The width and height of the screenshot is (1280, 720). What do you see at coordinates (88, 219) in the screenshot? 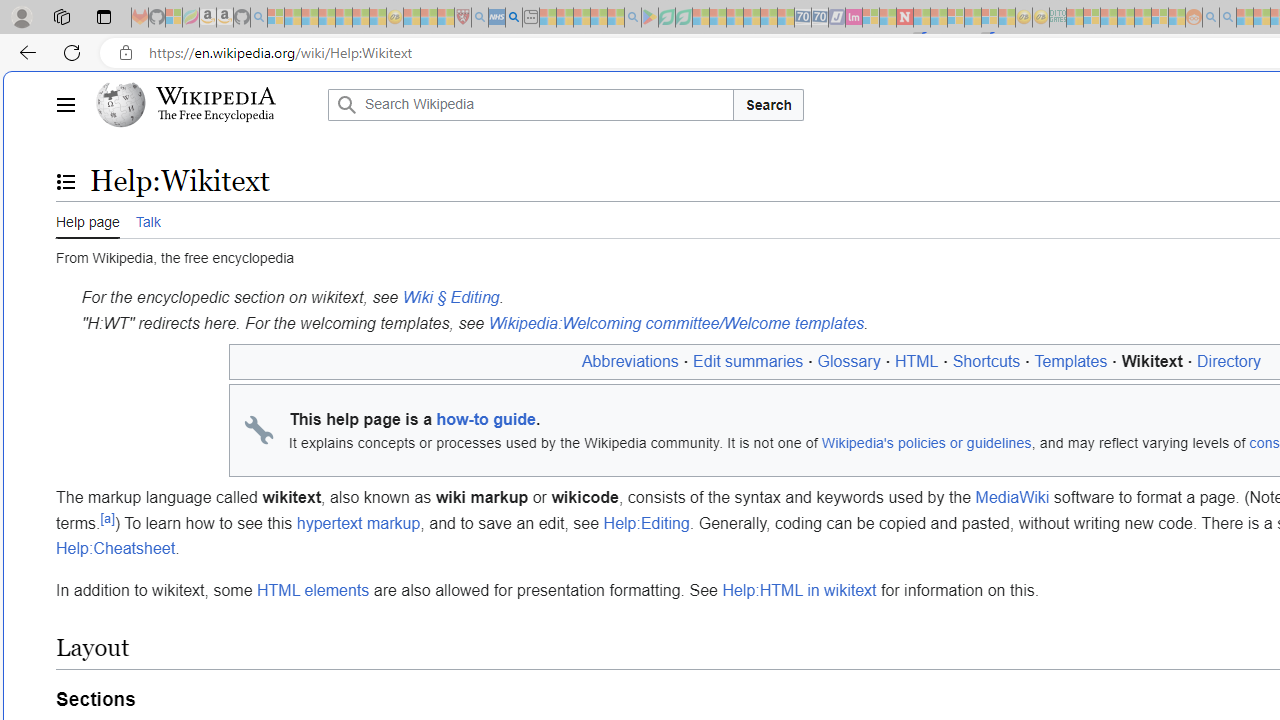
I see `Help page` at bounding box center [88, 219].